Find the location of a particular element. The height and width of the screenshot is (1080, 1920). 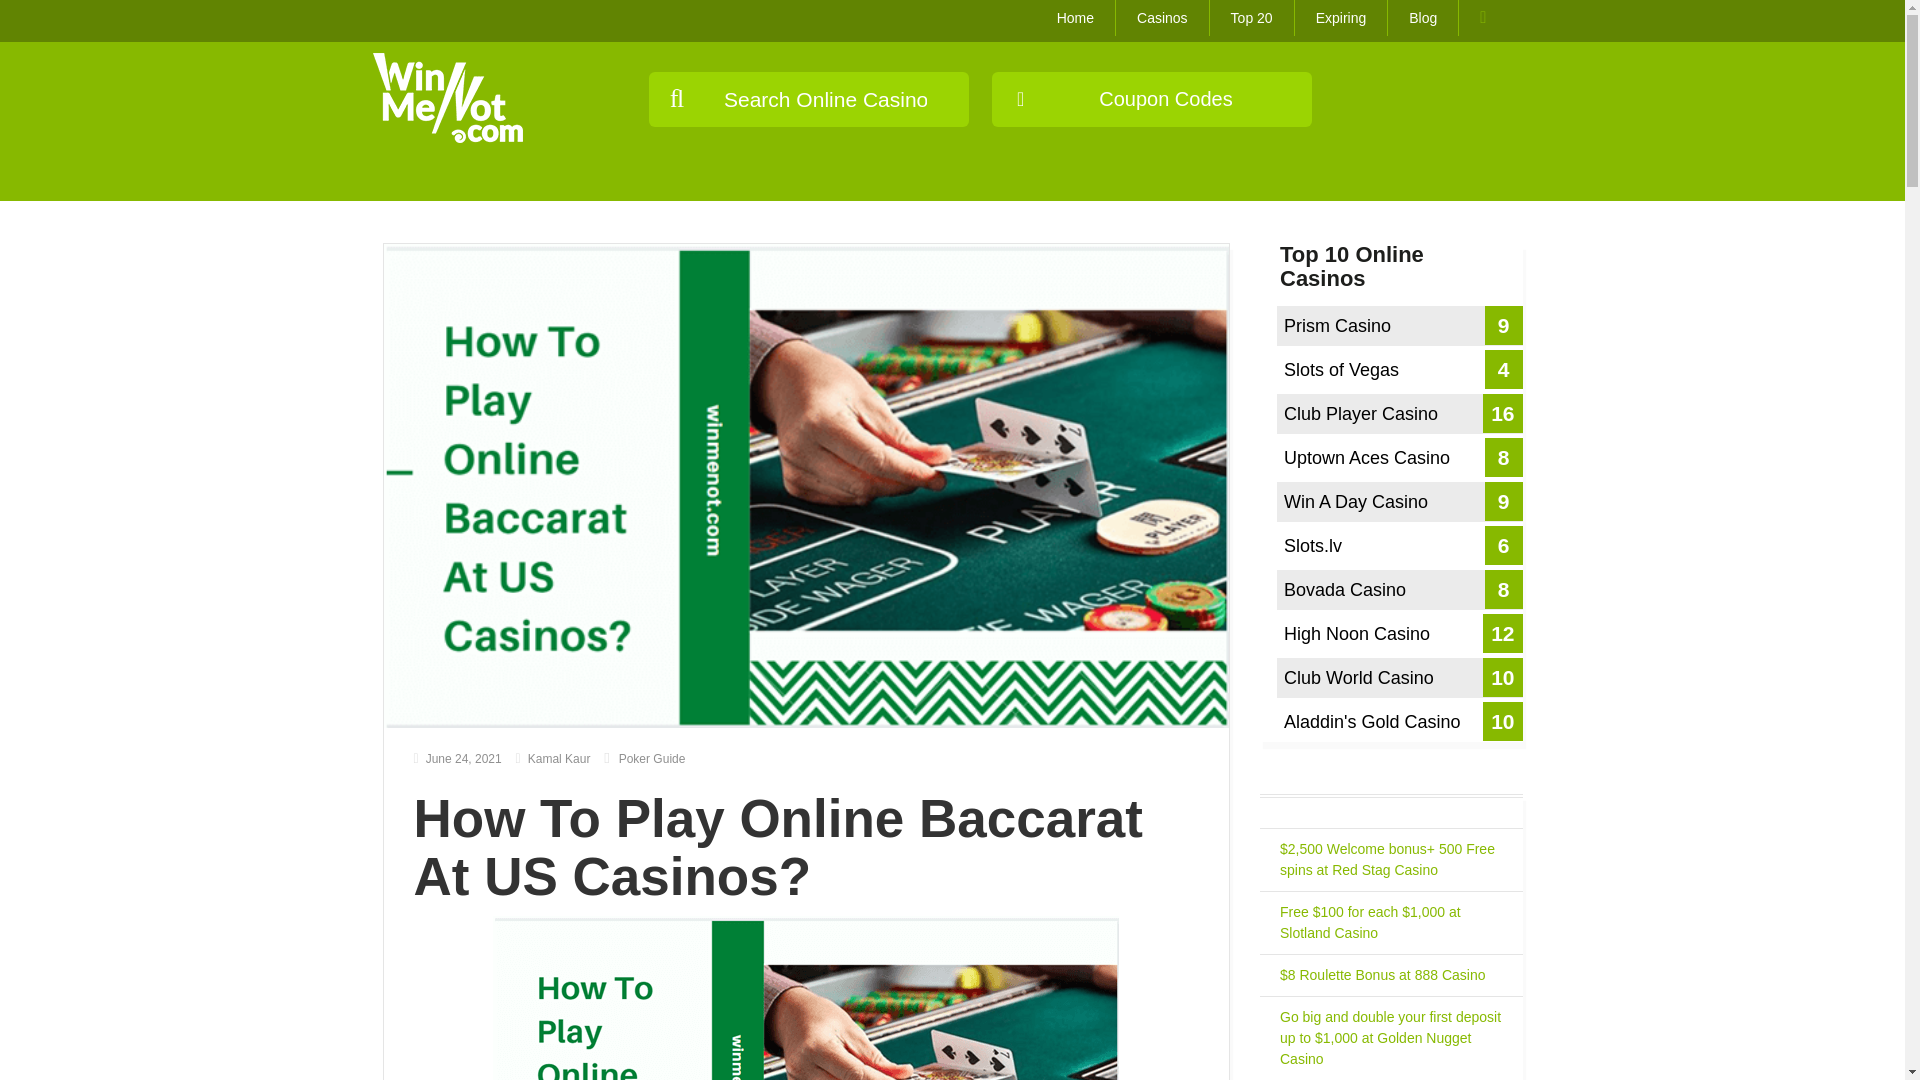

Expiring is located at coordinates (1341, 18).